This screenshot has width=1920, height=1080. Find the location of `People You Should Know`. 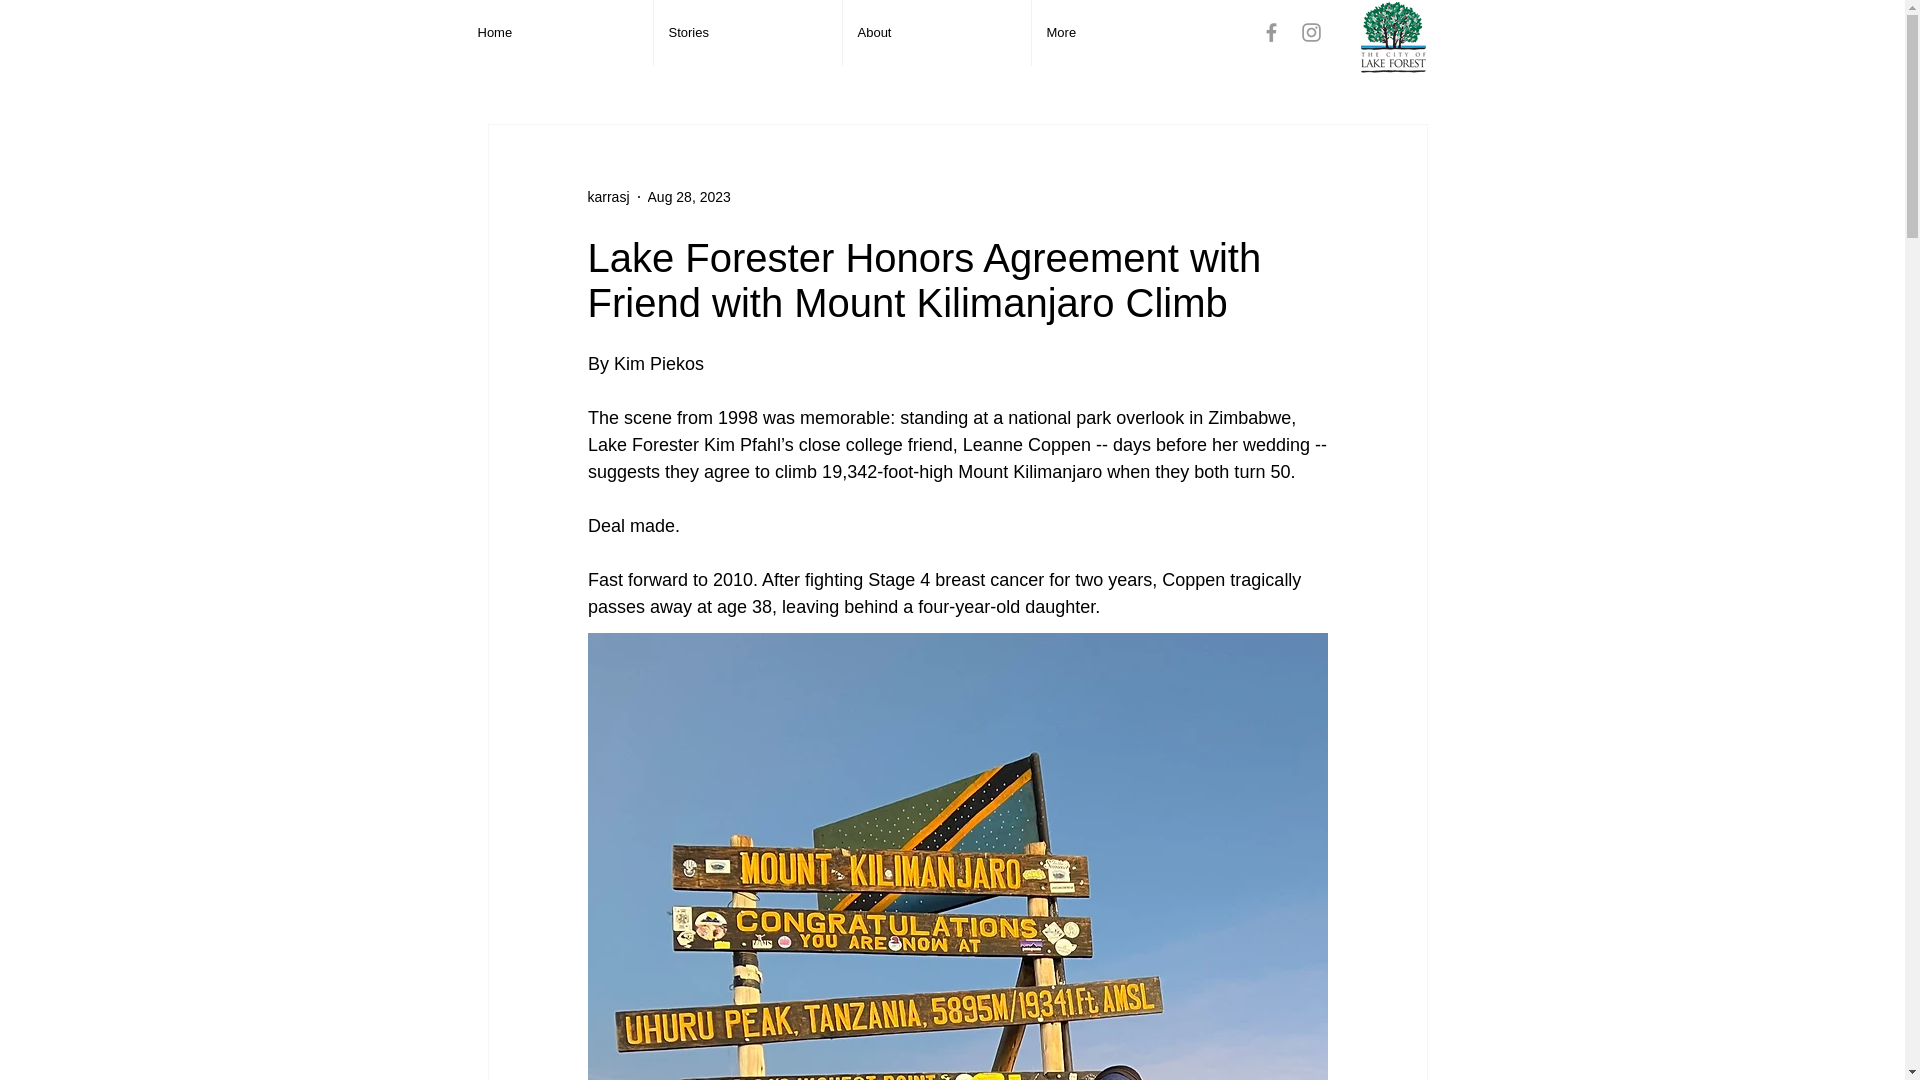

People You Should Know is located at coordinates (664, 64).